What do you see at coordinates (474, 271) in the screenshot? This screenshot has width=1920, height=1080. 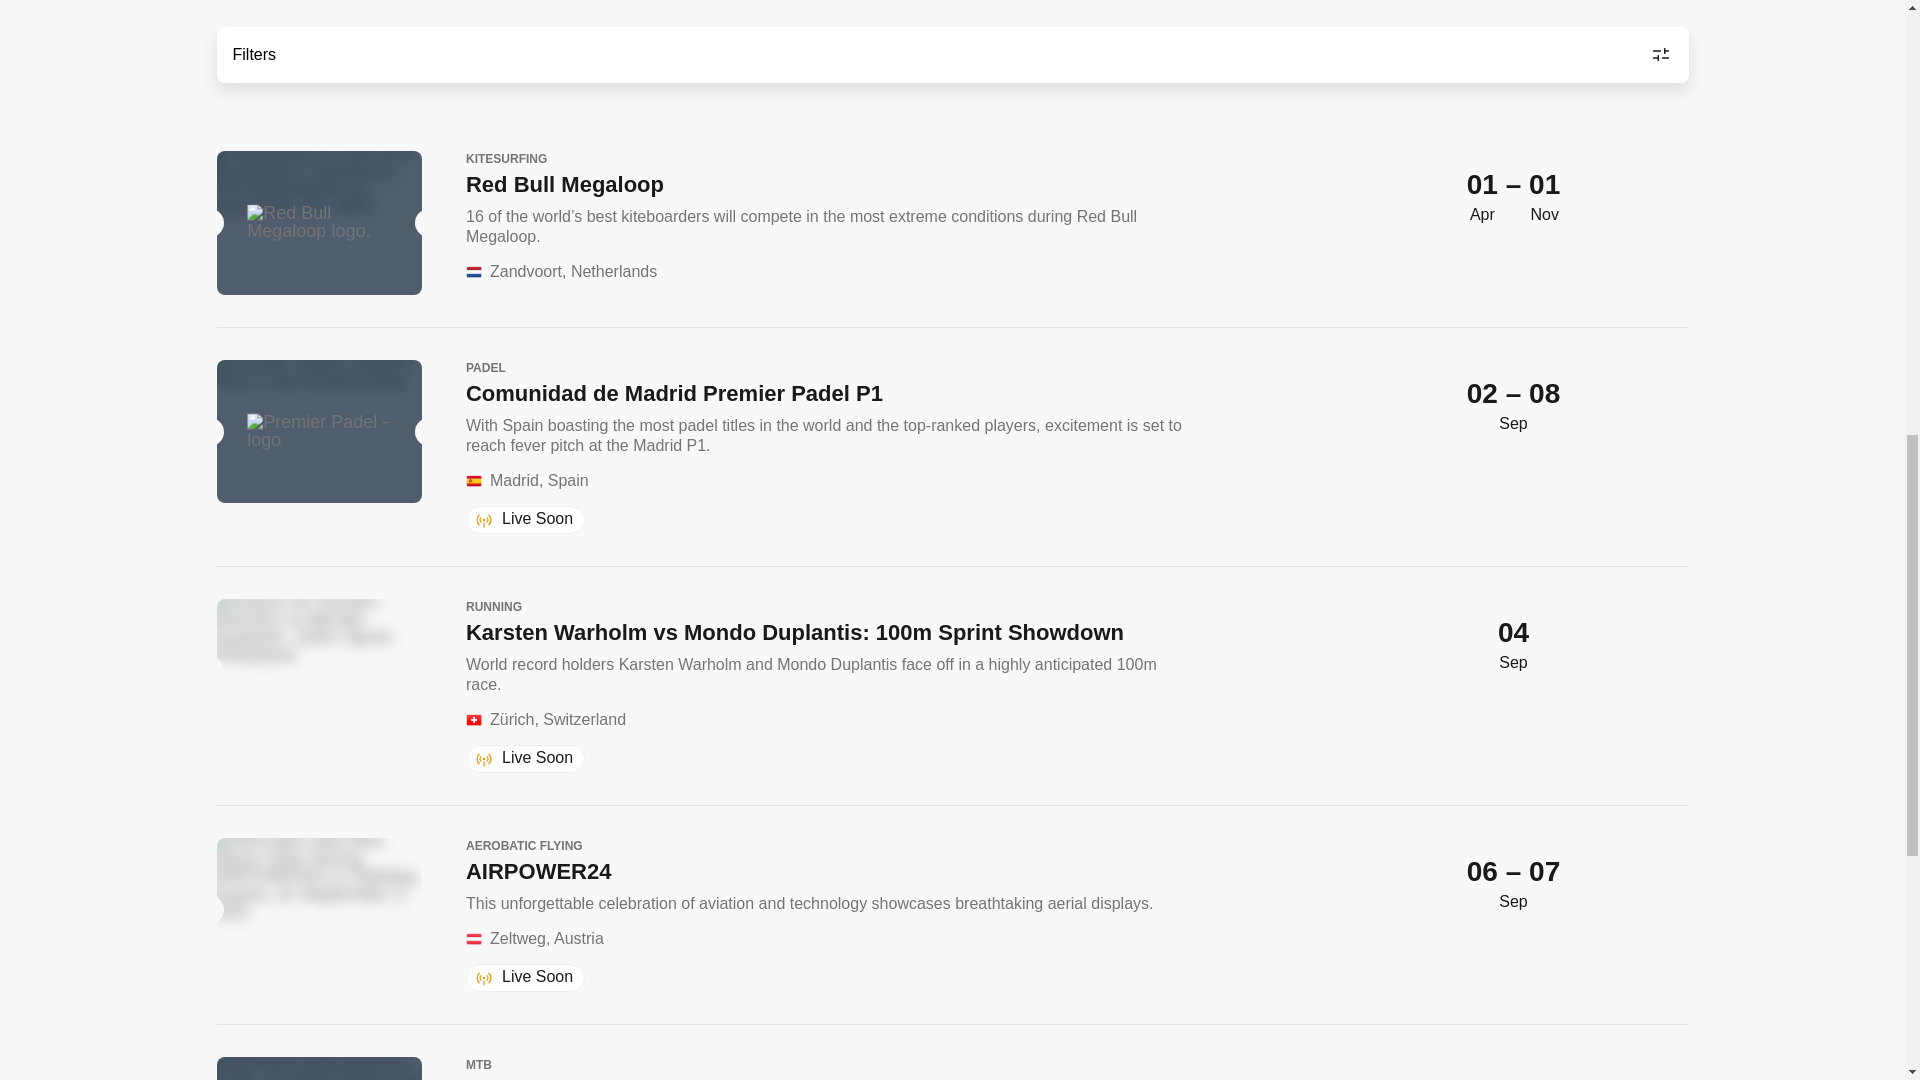 I see `Netherlands` at bounding box center [474, 271].